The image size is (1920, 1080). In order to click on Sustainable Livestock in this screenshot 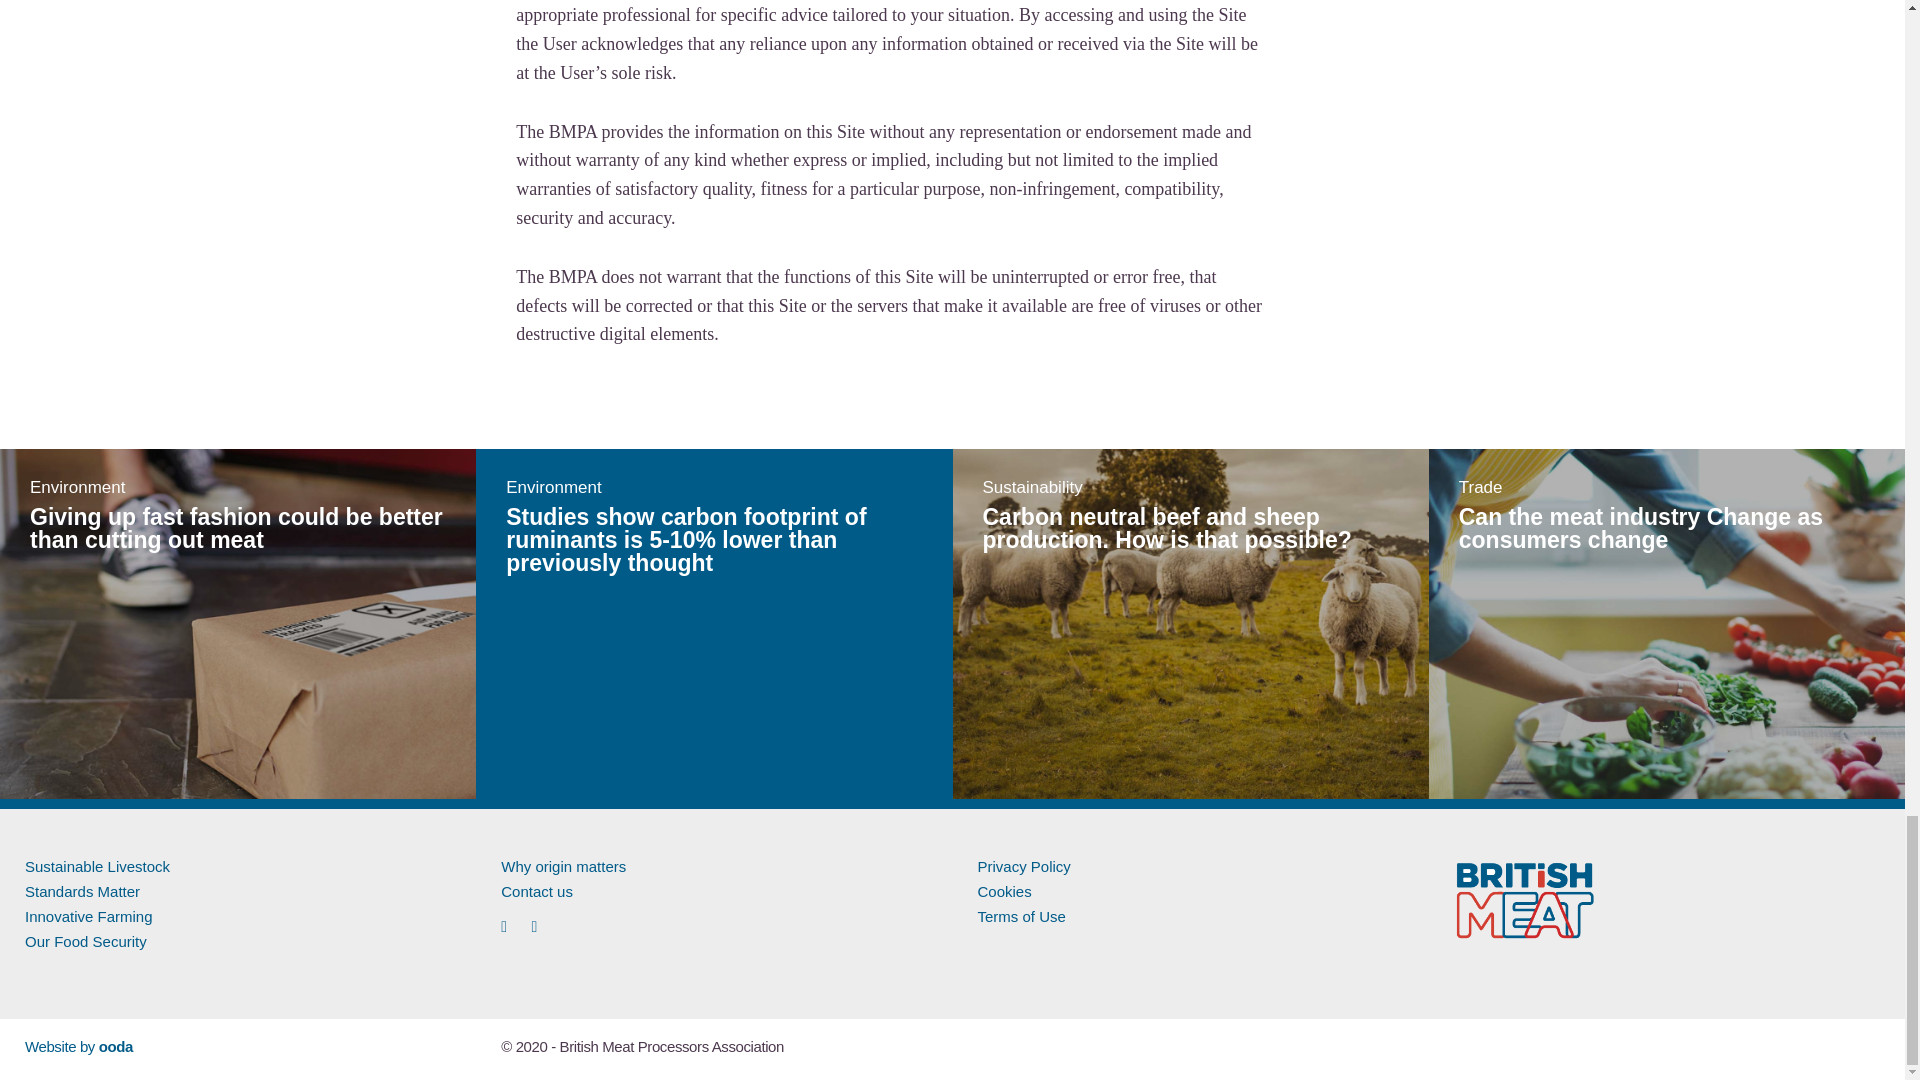, I will do `click(97, 866)`.